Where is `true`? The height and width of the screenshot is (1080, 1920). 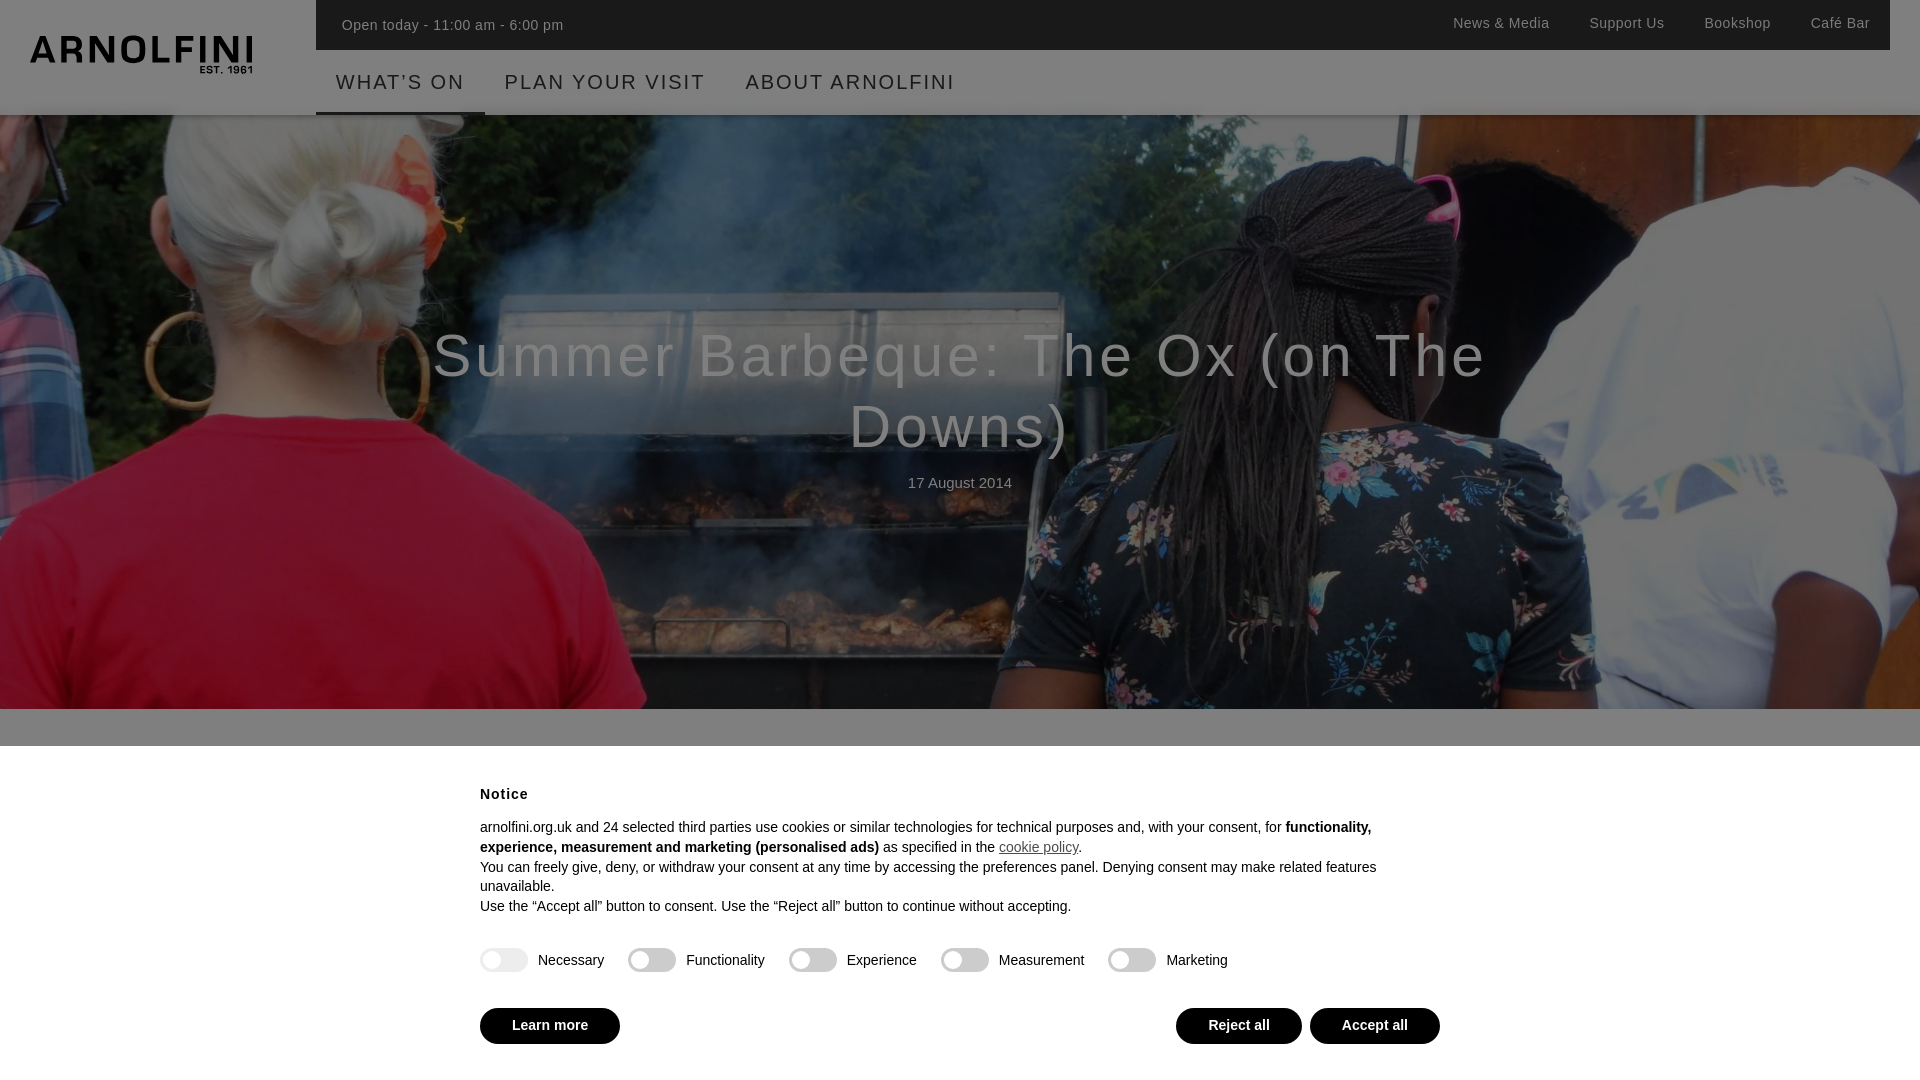
true is located at coordinates (504, 960).